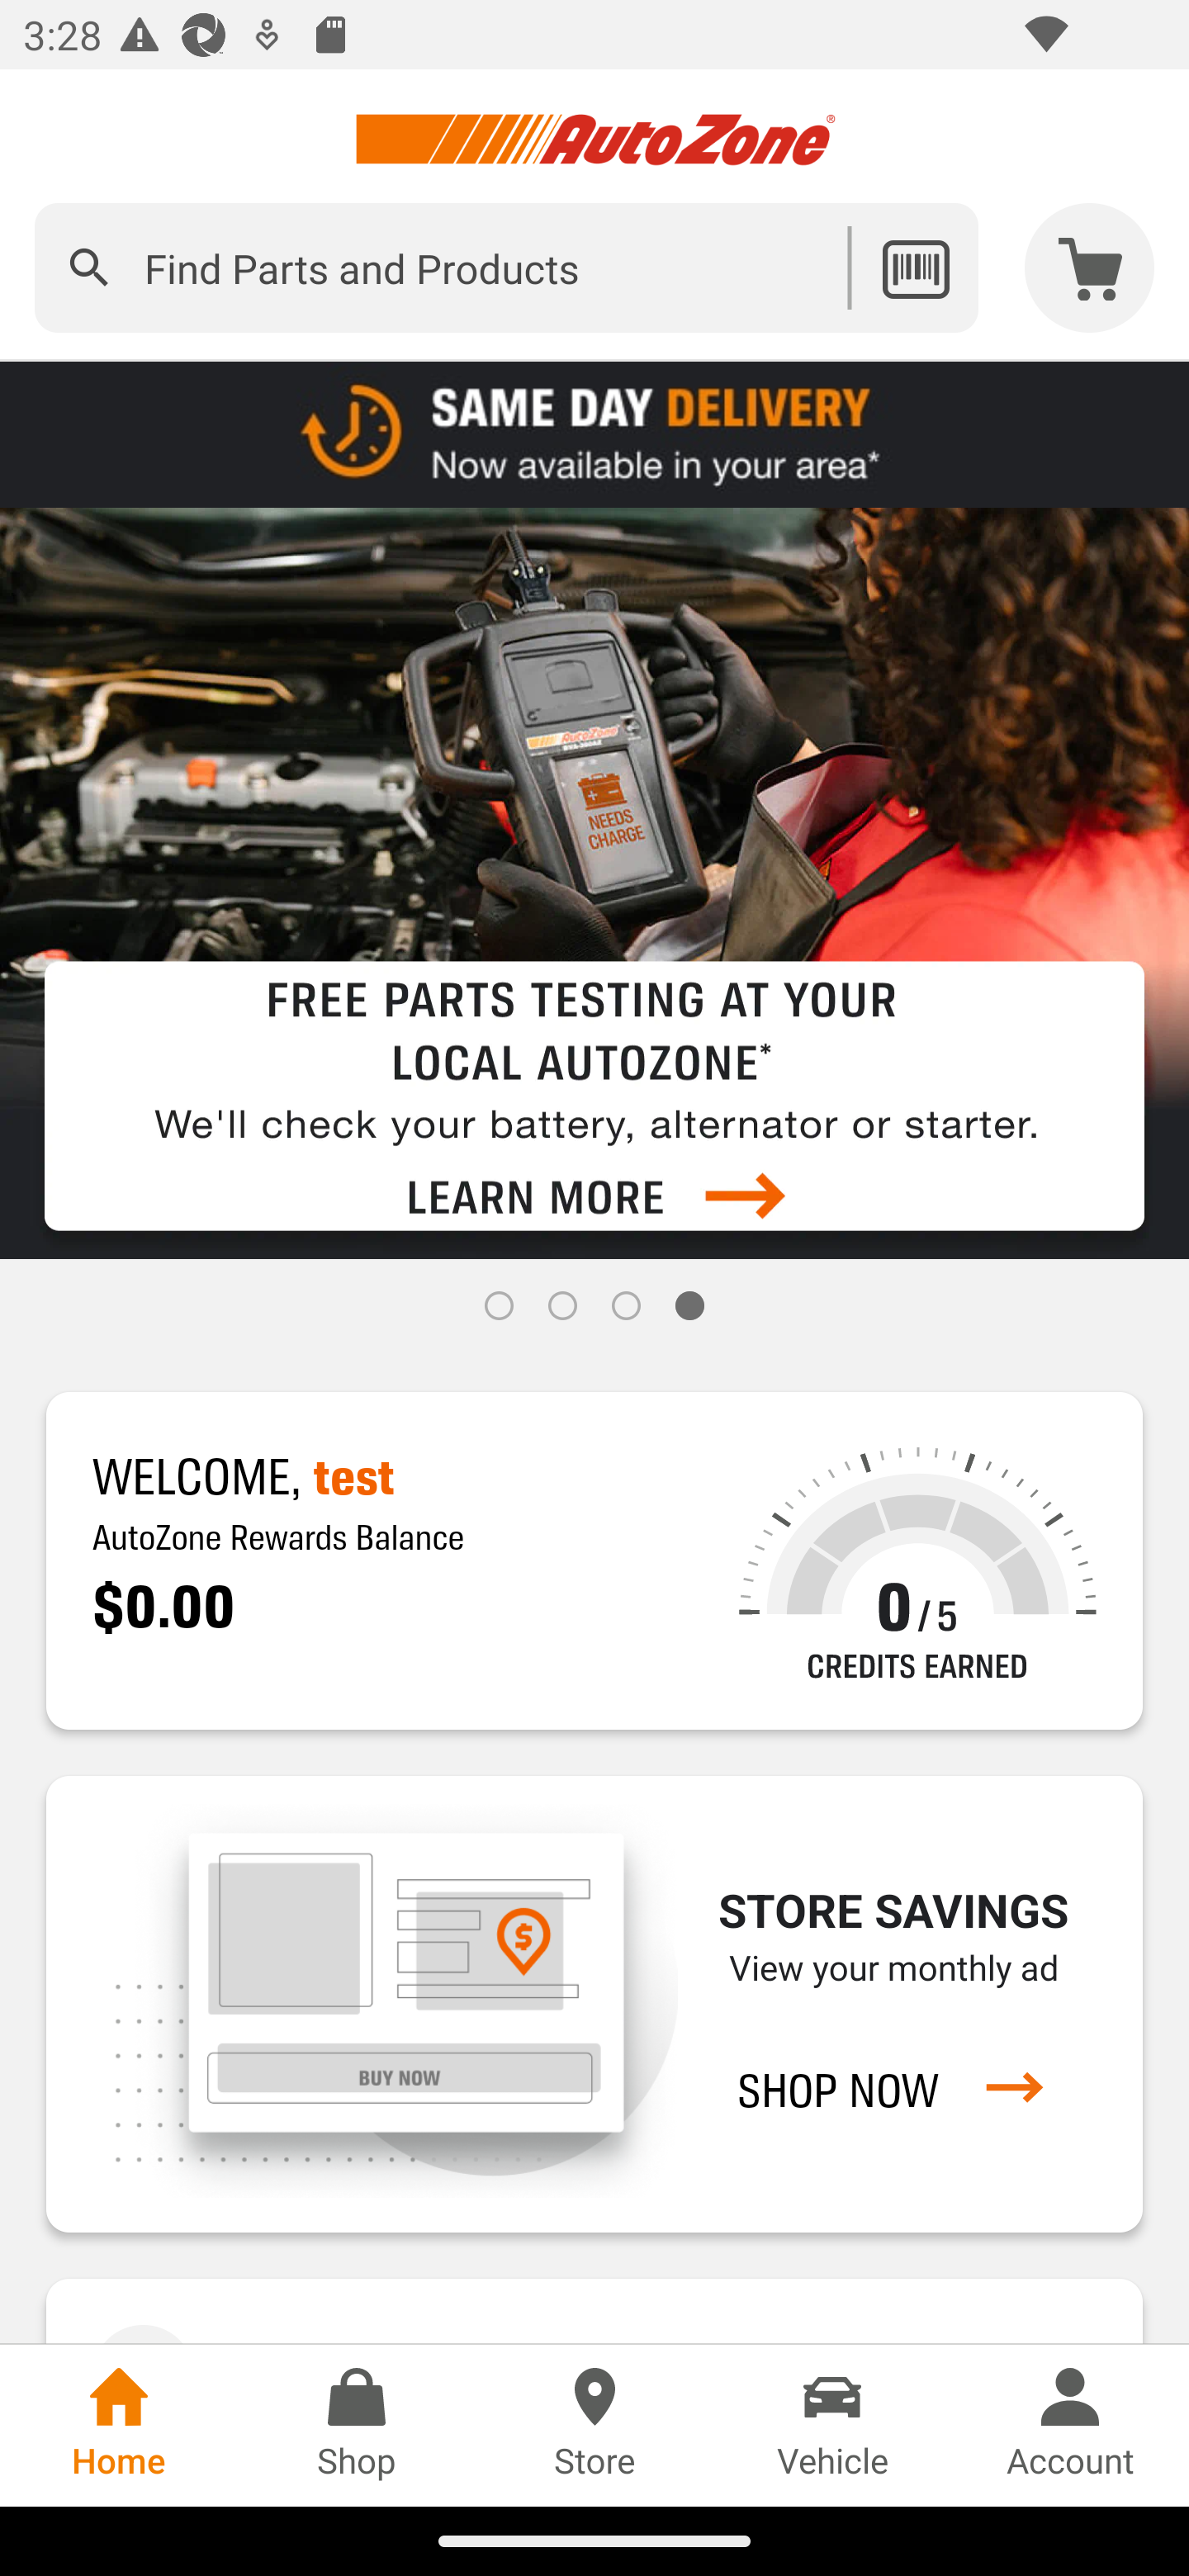 The width and height of the screenshot is (1189, 2576). Describe the element at coordinates (594, 433) in the screenshot. I see `Same Day Delivery - now available in your area*` at that location.